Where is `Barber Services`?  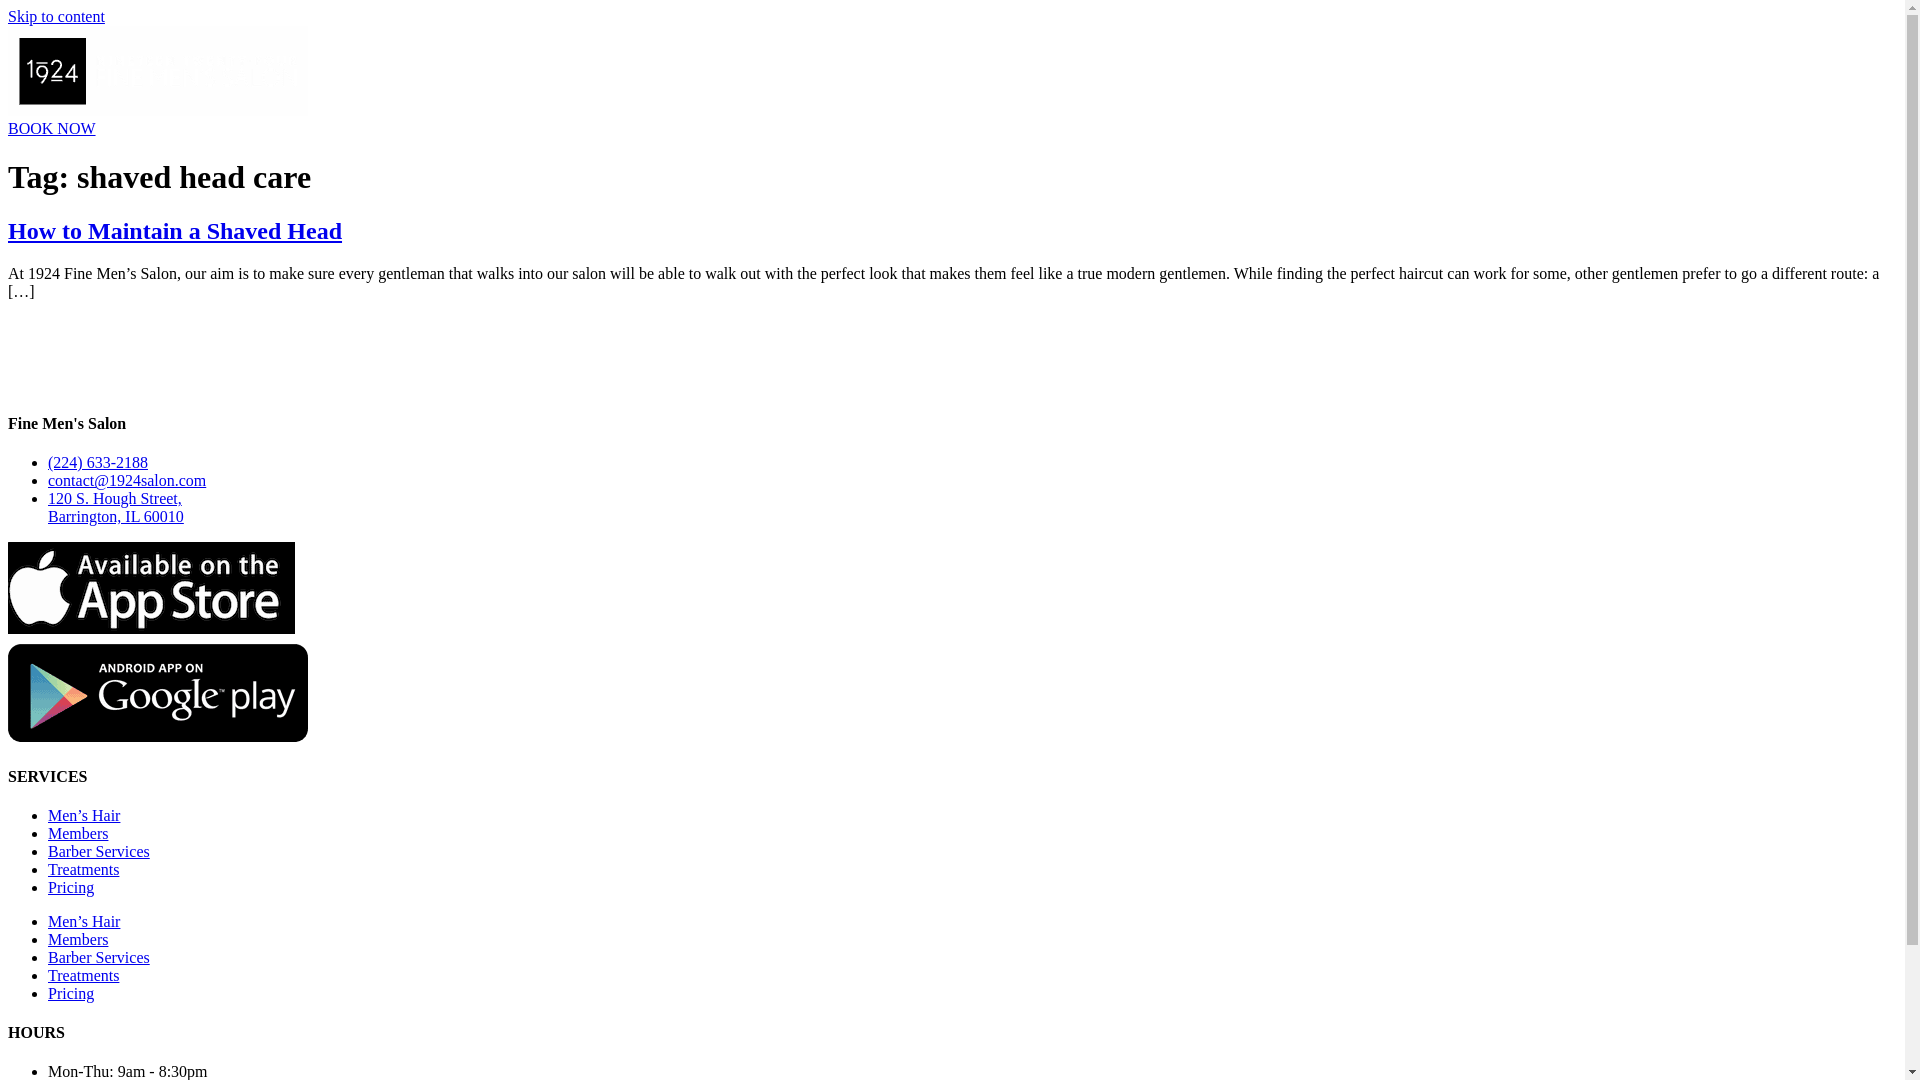
Barber Services is located at coordinates (99, 958).